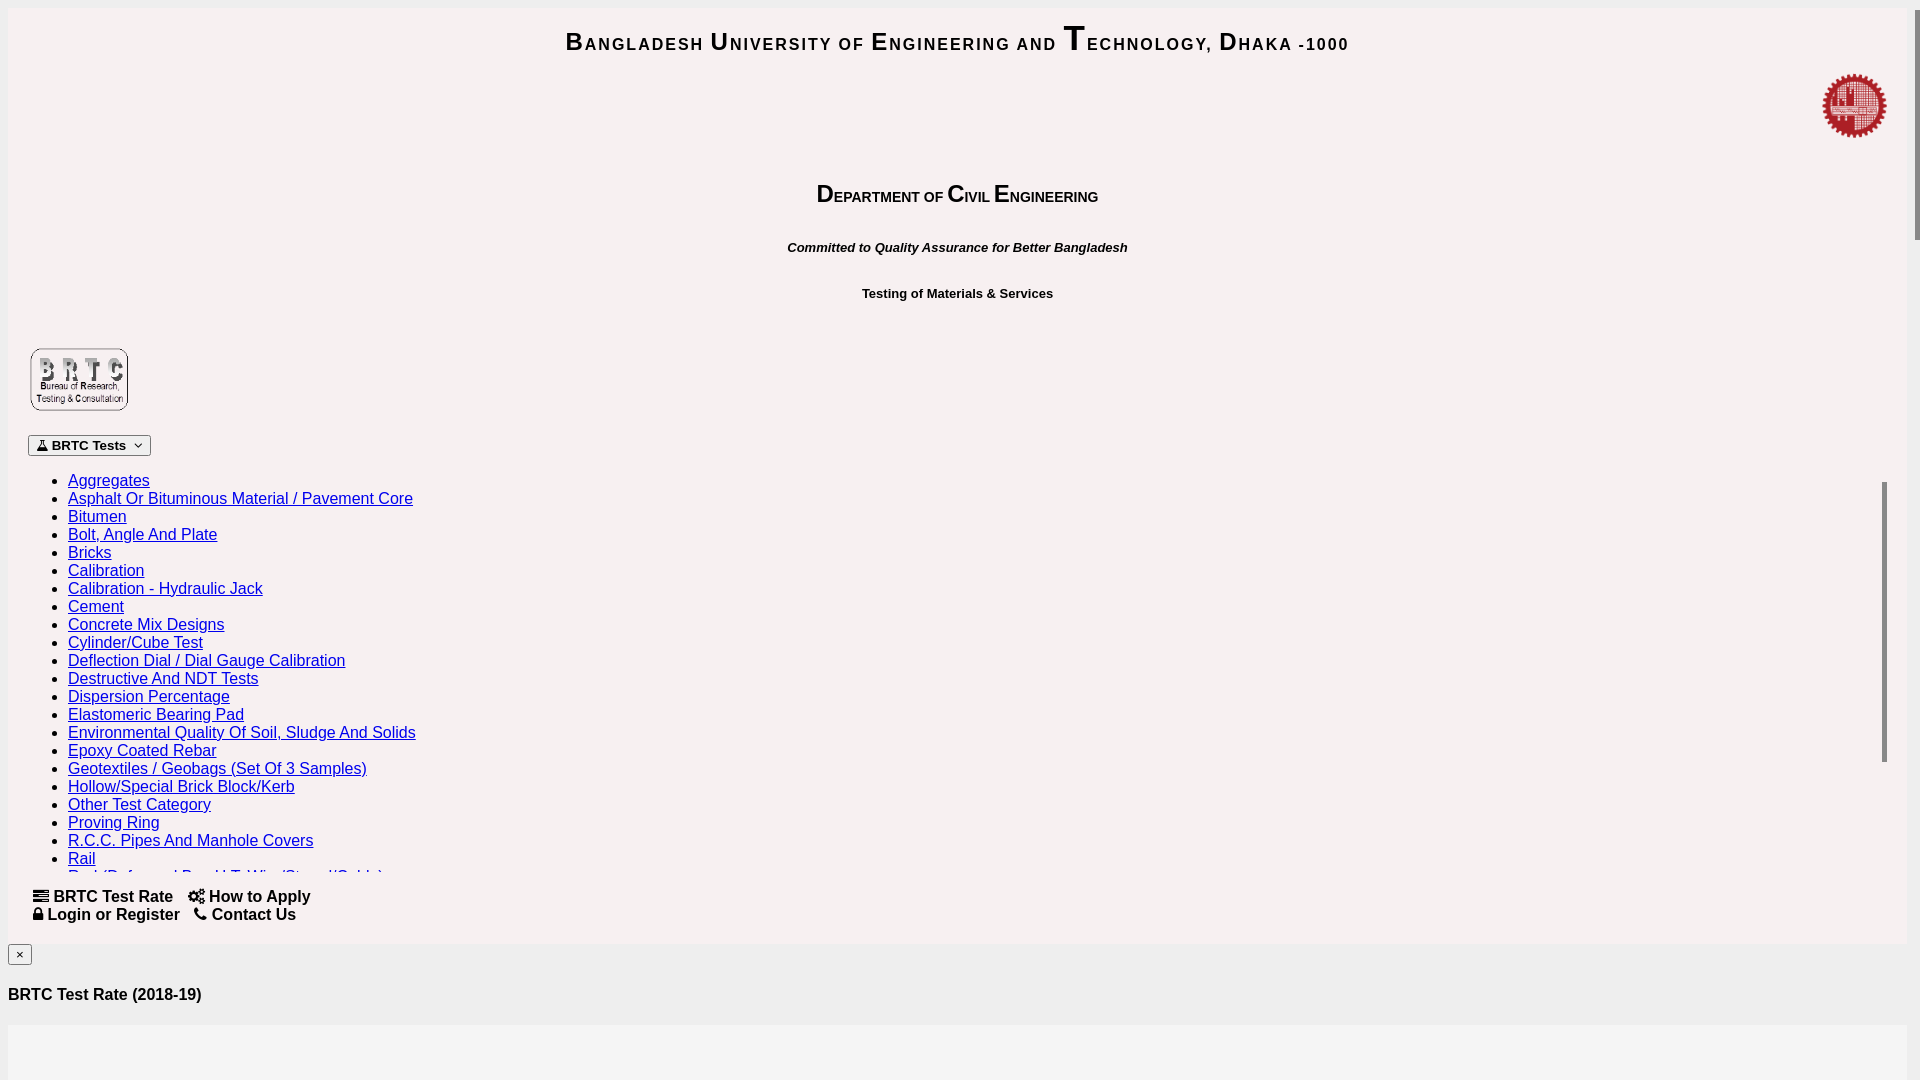 The height and width of the screenshot is (1080, 1920). Describe the element at coordinates (182, 786) in the screenshot. I see `Hollow/Special Brick Block/Kerb` at that location.